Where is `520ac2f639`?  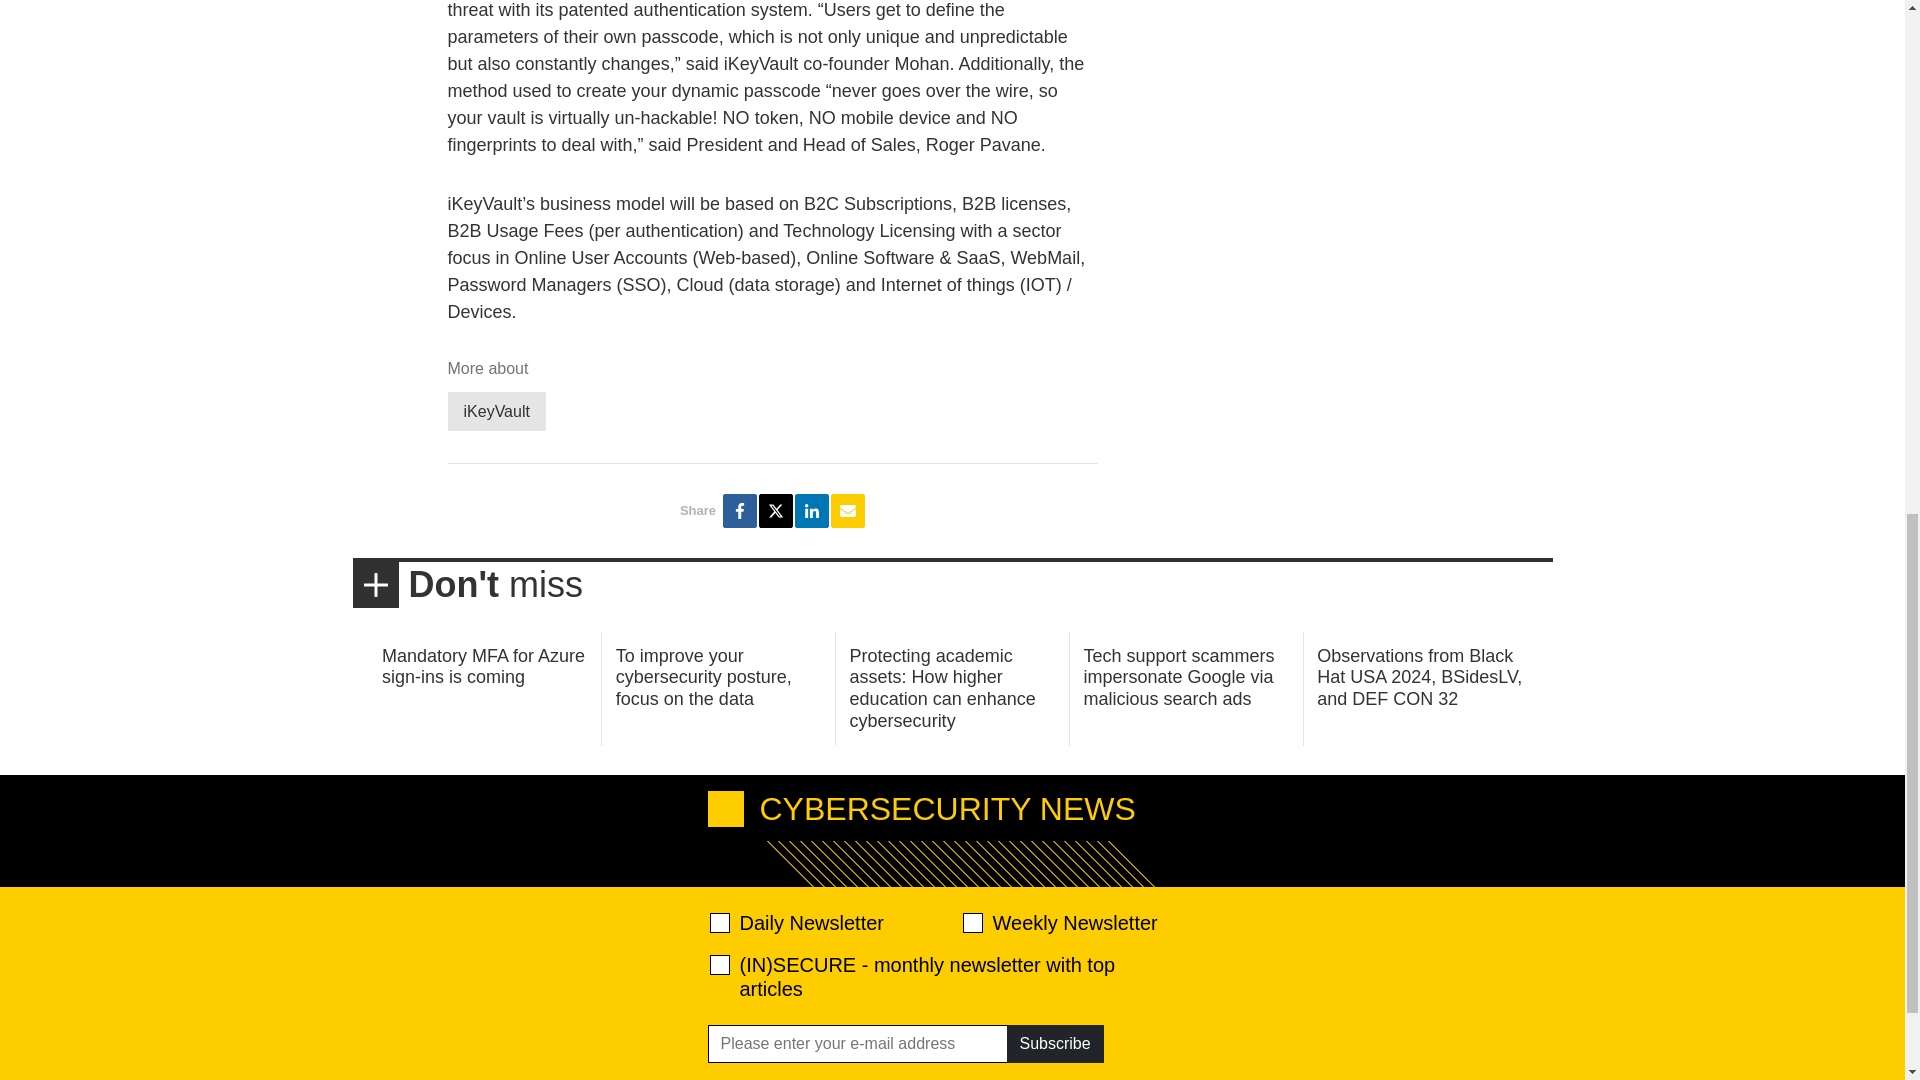
520ac2f639 is located at coordinates (720, 922).